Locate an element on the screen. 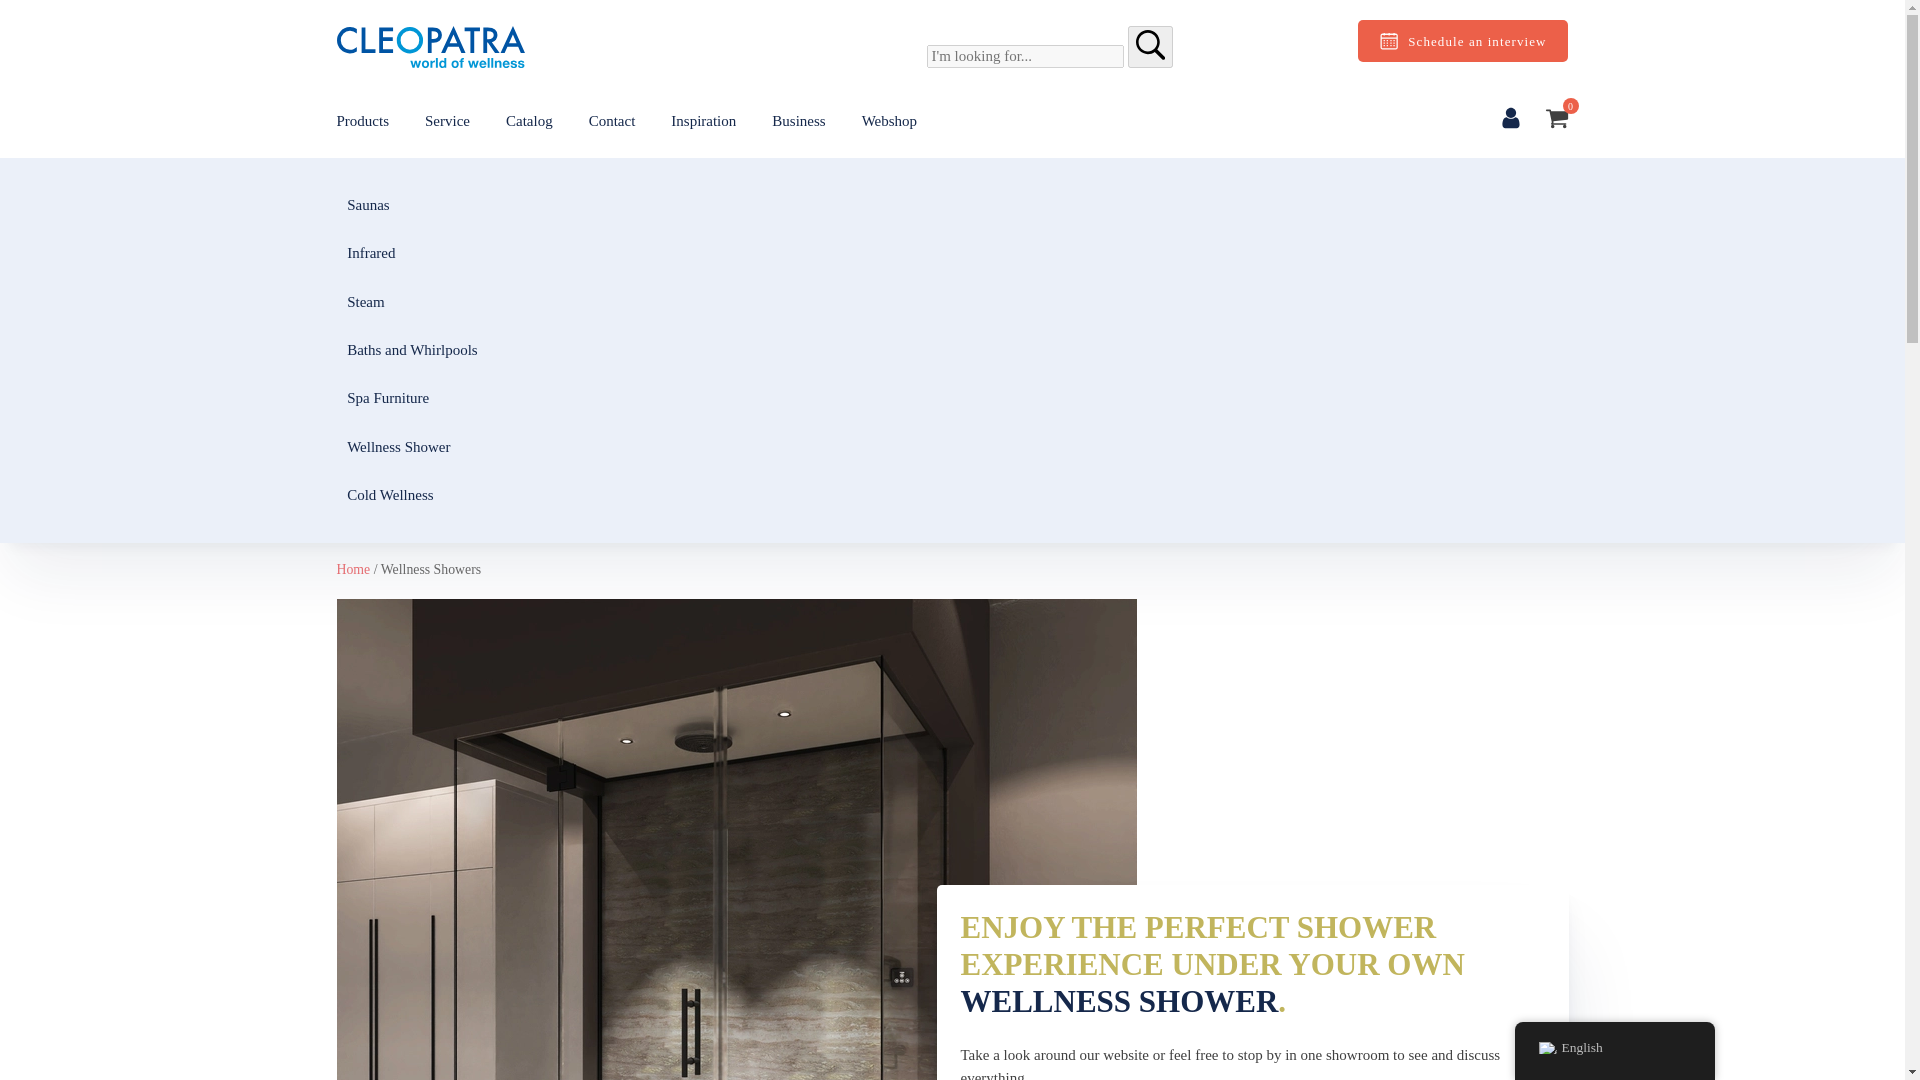  Products is located at coordinates (362, 121).